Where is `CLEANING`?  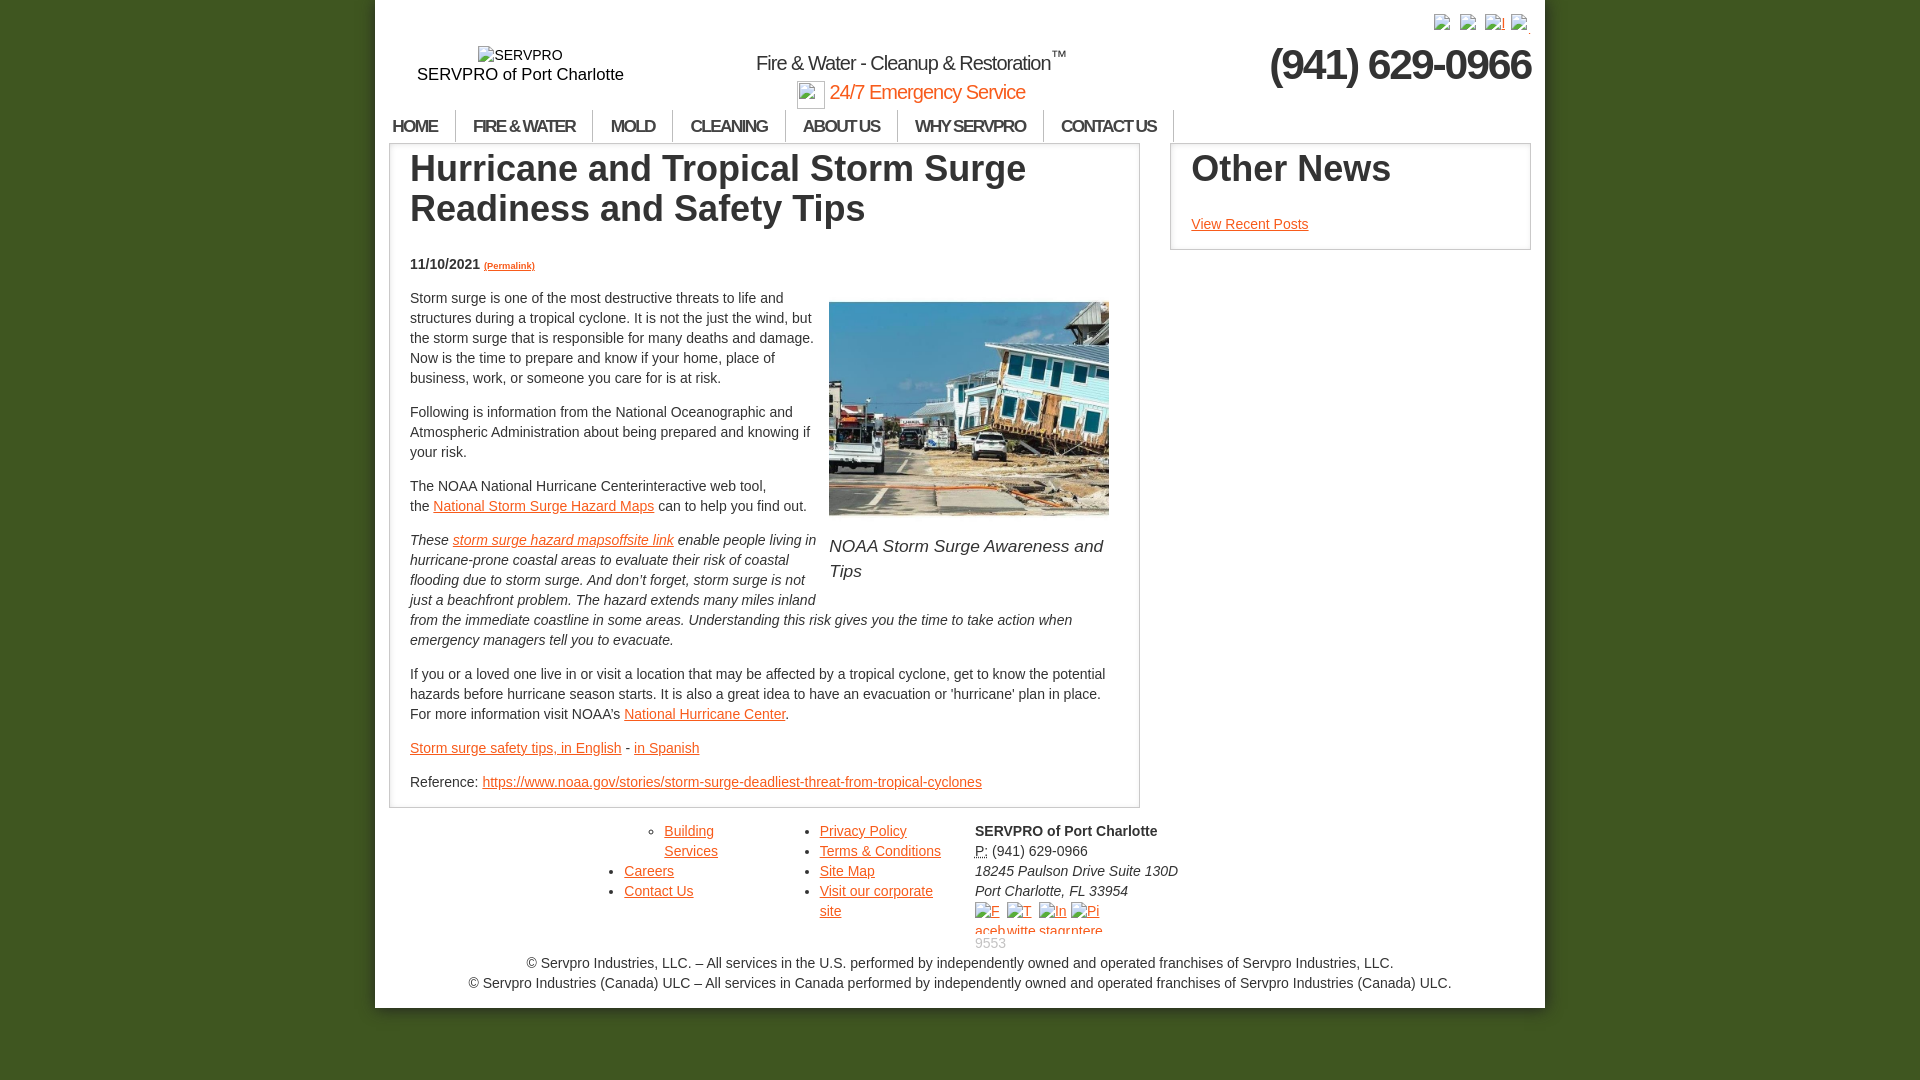 CLEANING is located at coordinates (729, 126).